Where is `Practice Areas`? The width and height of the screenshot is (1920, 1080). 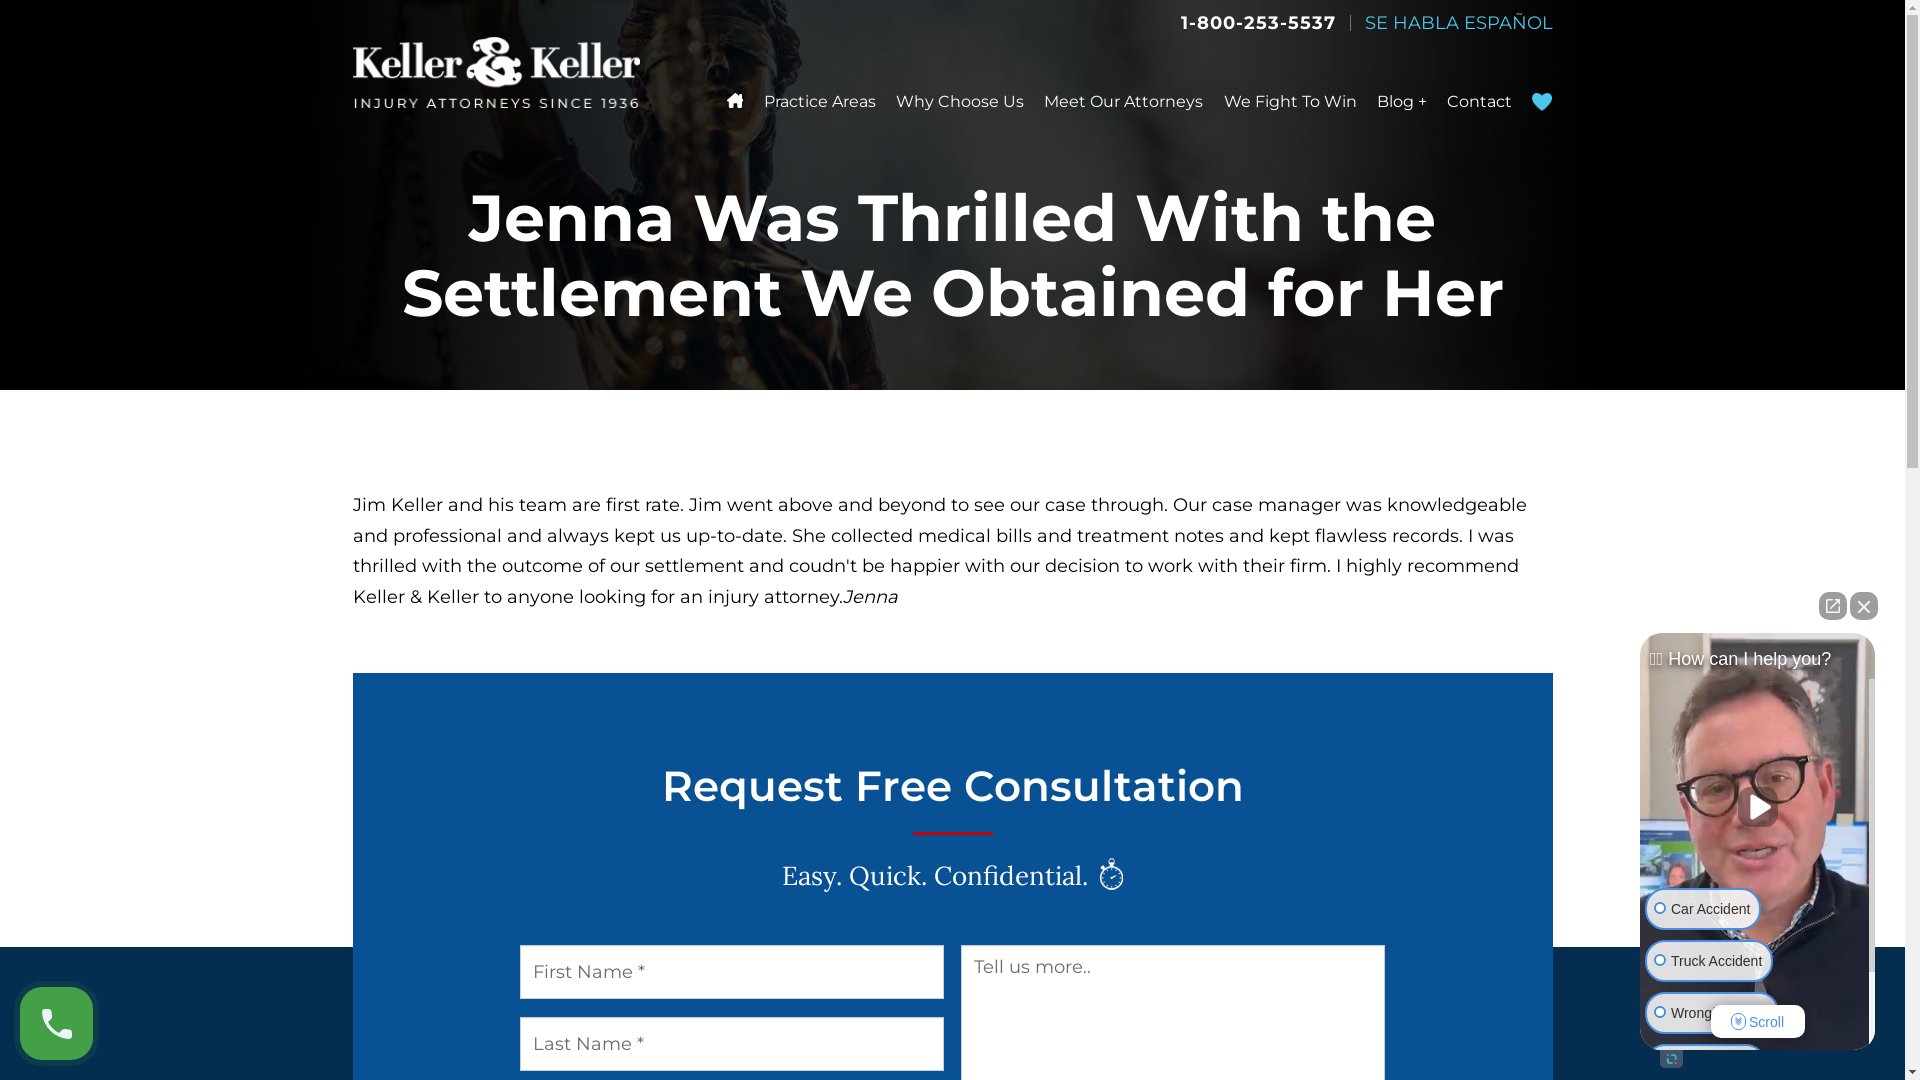
Practice Areas is located at coordinates (820, 102).